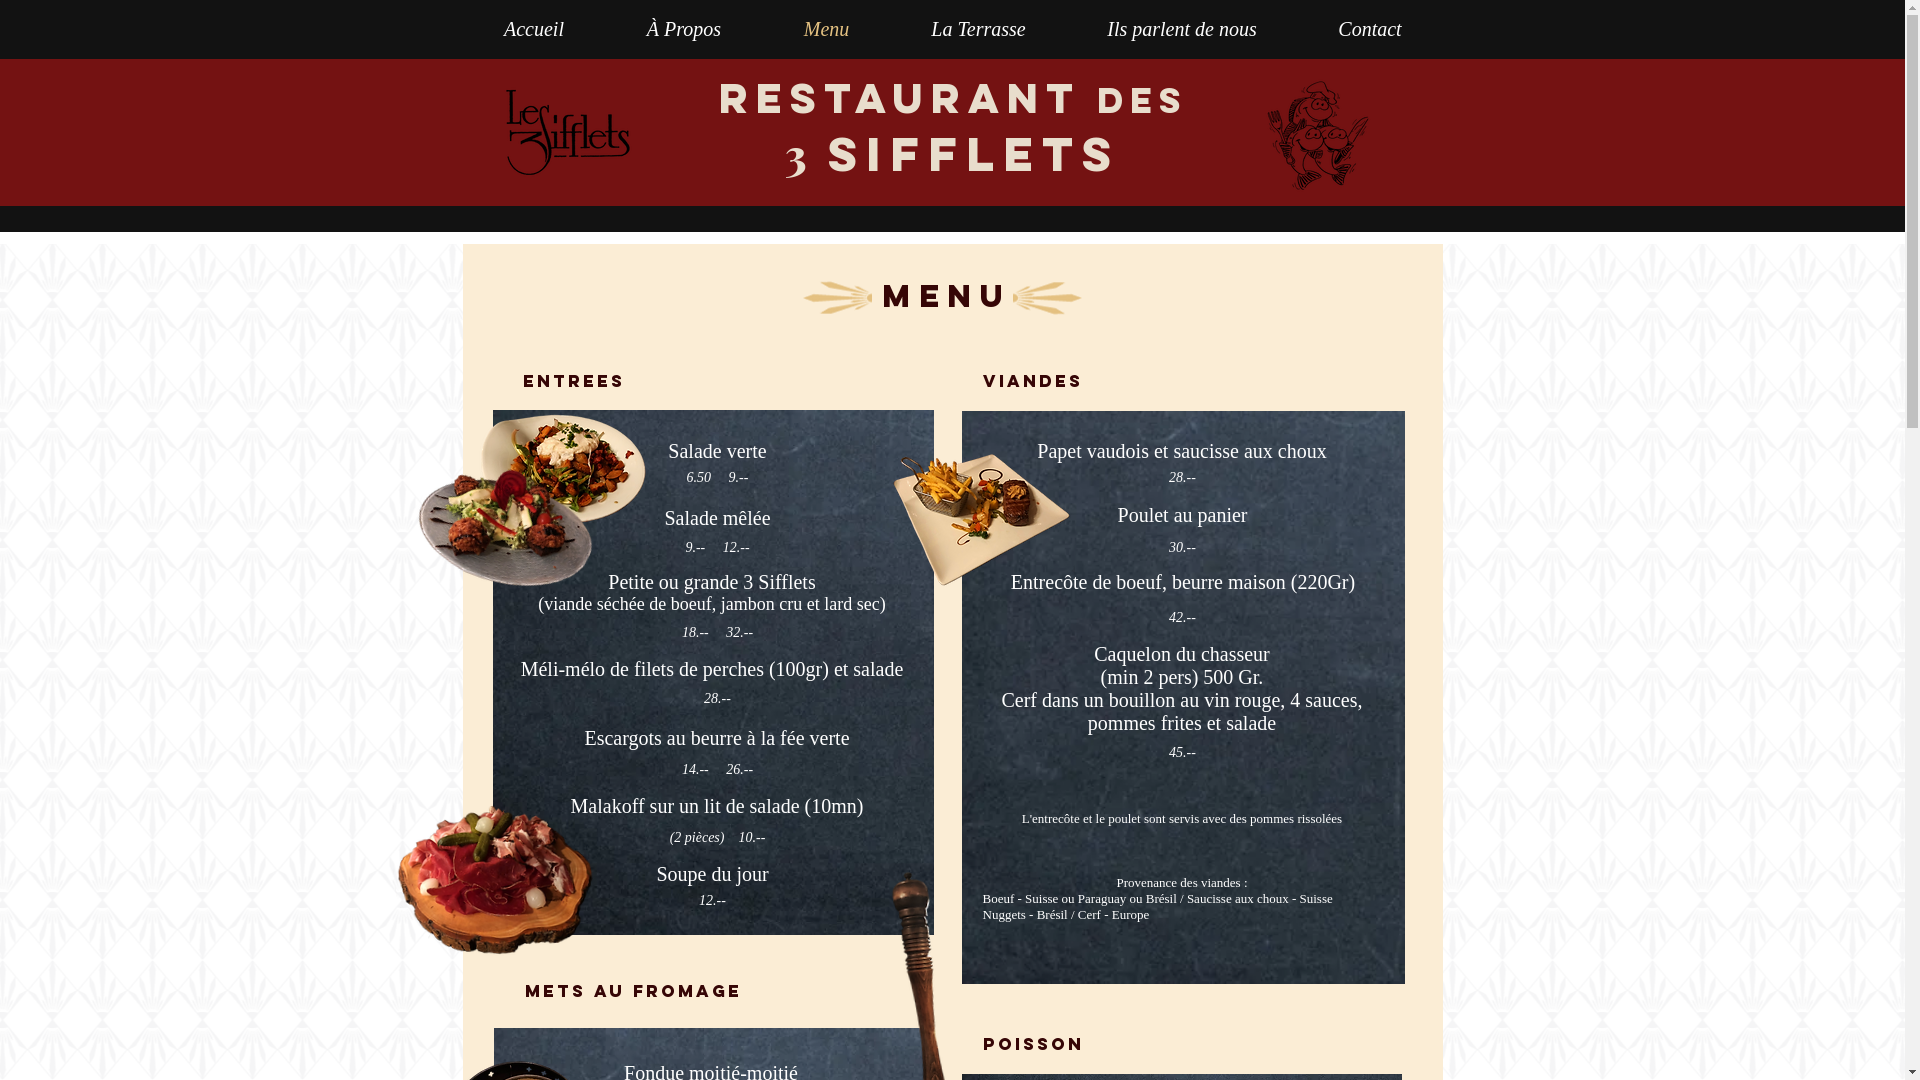 This screenshot has width=1920, height=1080. What do you see at coordinates (826, 29) in the screenshot?
I see `Menu` at bounding box center [826, 29].